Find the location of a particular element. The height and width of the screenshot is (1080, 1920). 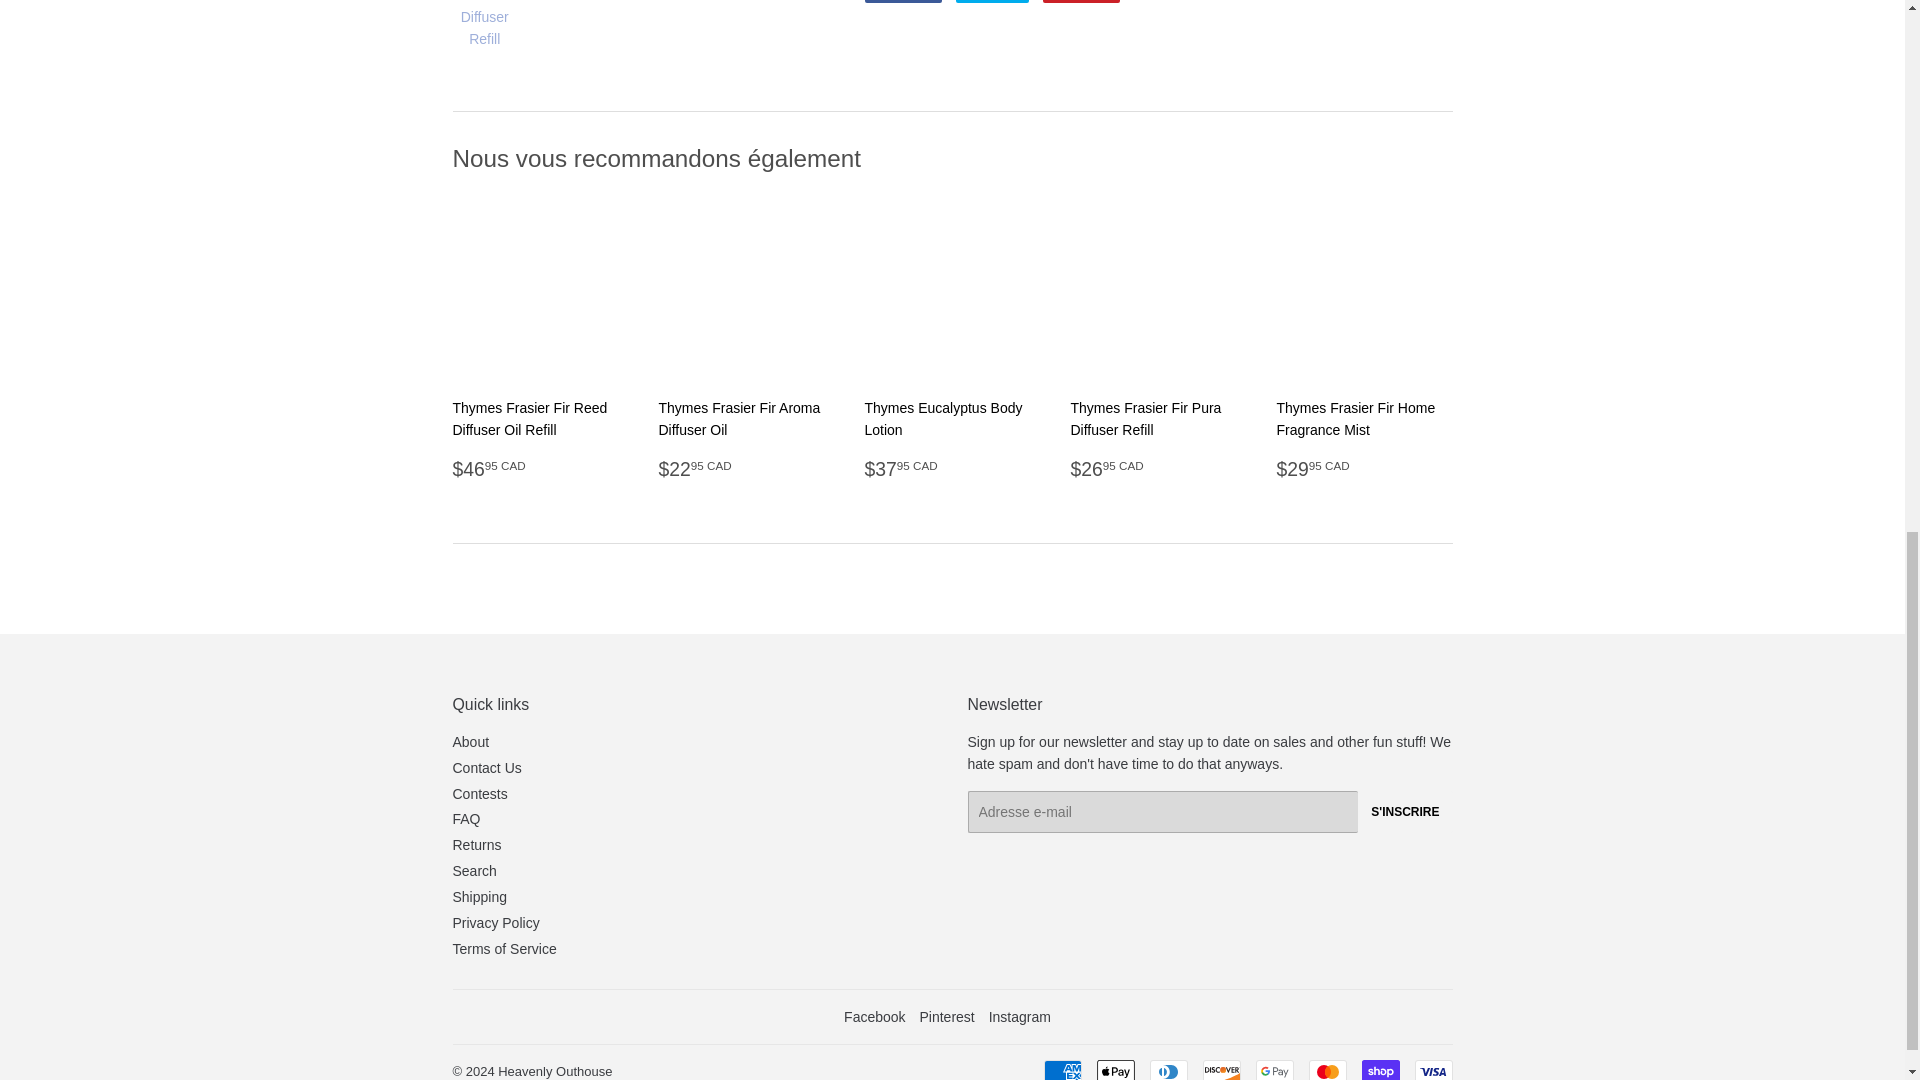

Discover is located at coordinates (1220, 1070).